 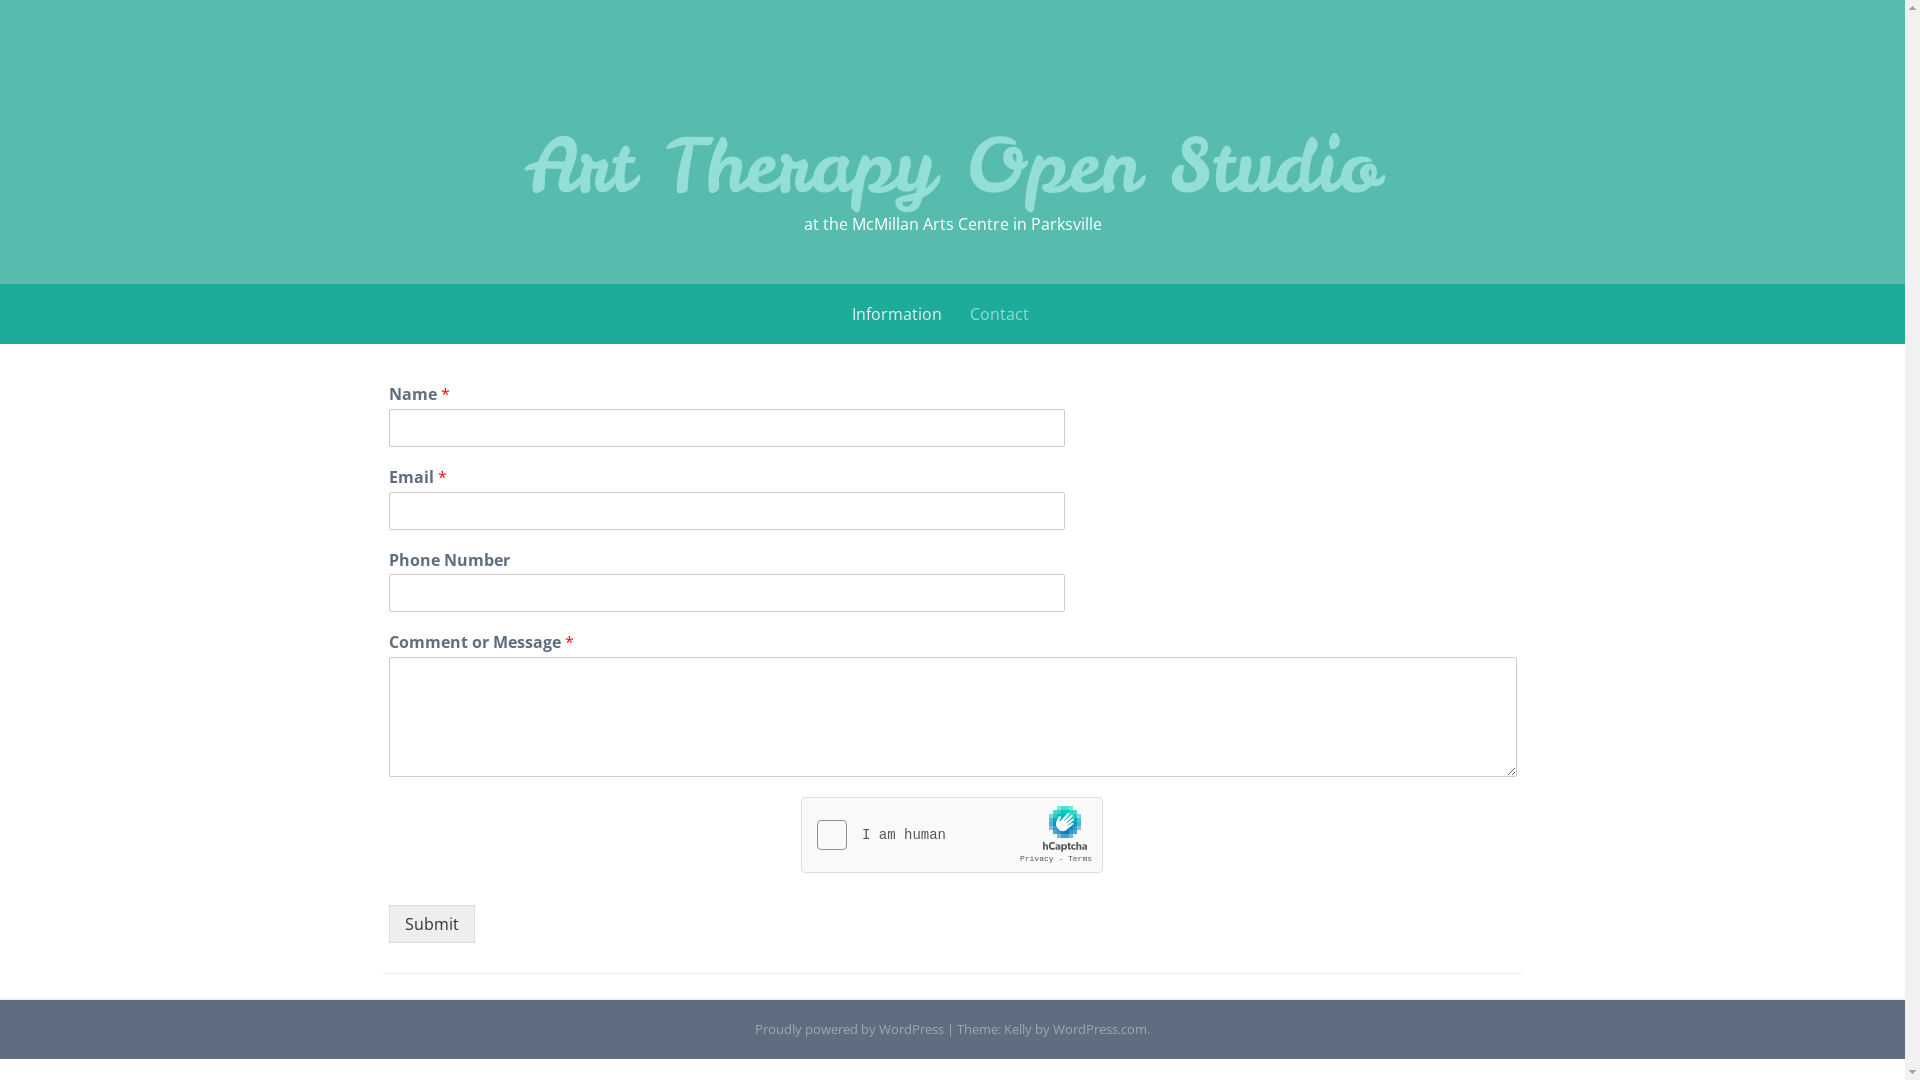 What do you see at coordinates (952, 166) in the screenshot?
I see `Art Therapy Open Studio` at bounding box center [952, 166].